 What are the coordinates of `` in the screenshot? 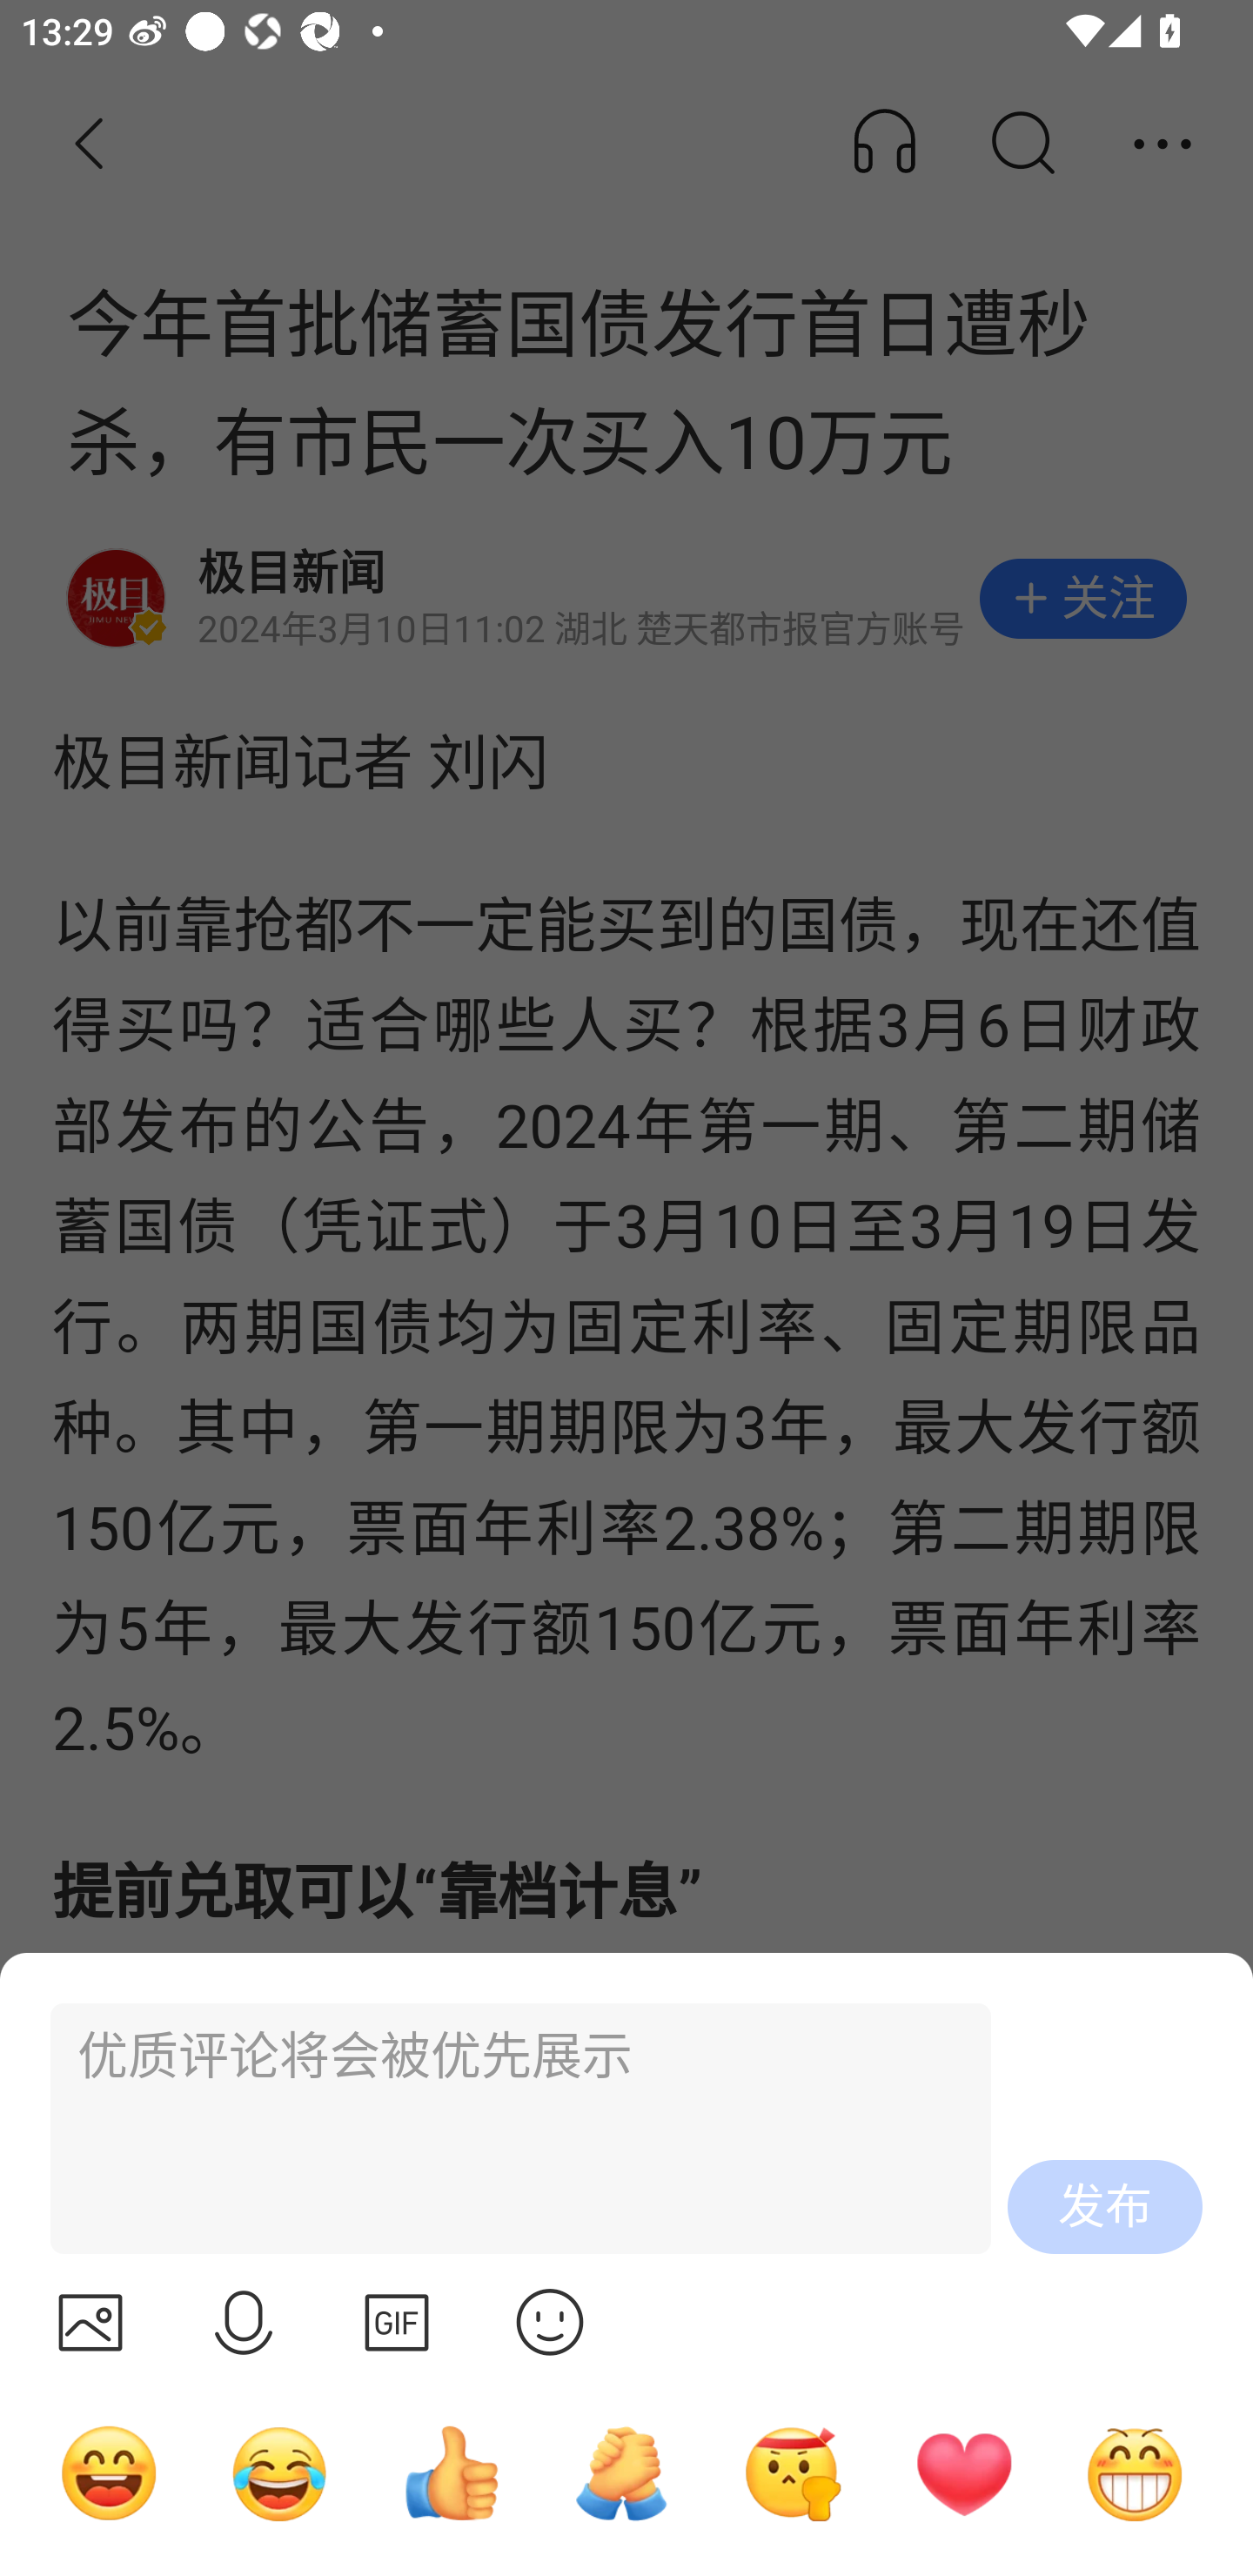 It's located at (90, 2322).